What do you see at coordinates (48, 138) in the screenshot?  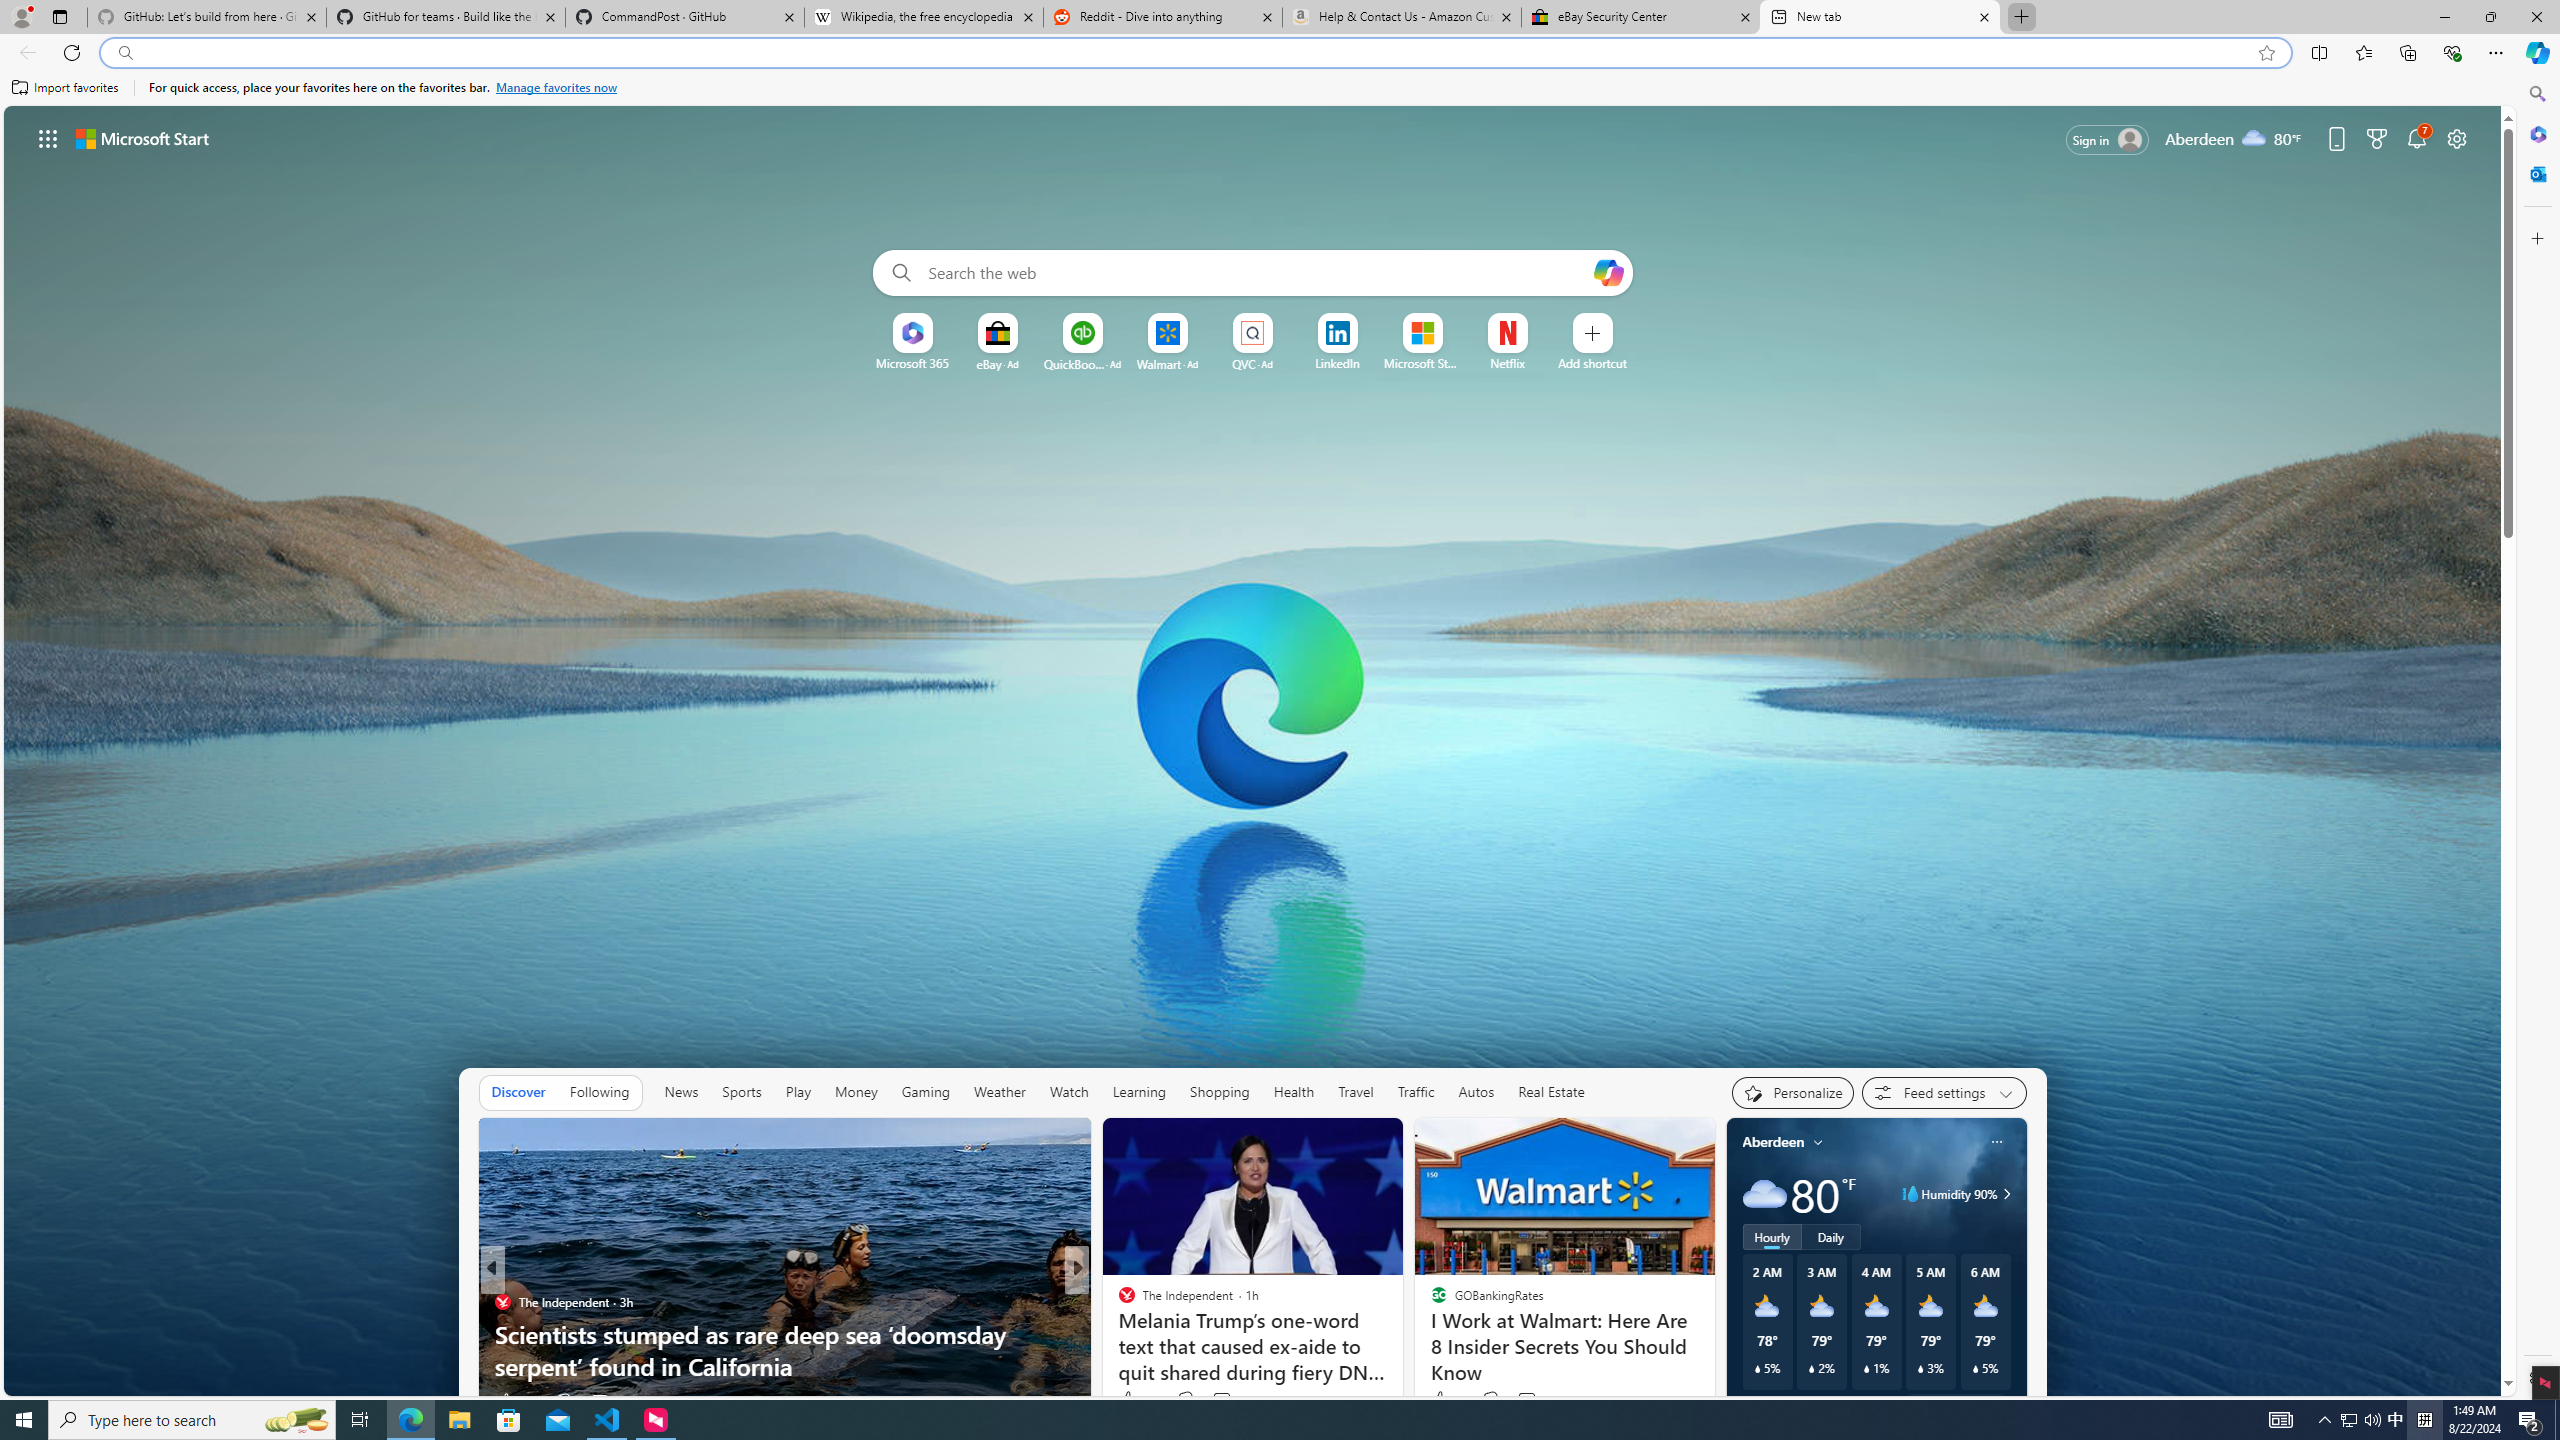 I see `App launcher` at bounding box center [48, 138].